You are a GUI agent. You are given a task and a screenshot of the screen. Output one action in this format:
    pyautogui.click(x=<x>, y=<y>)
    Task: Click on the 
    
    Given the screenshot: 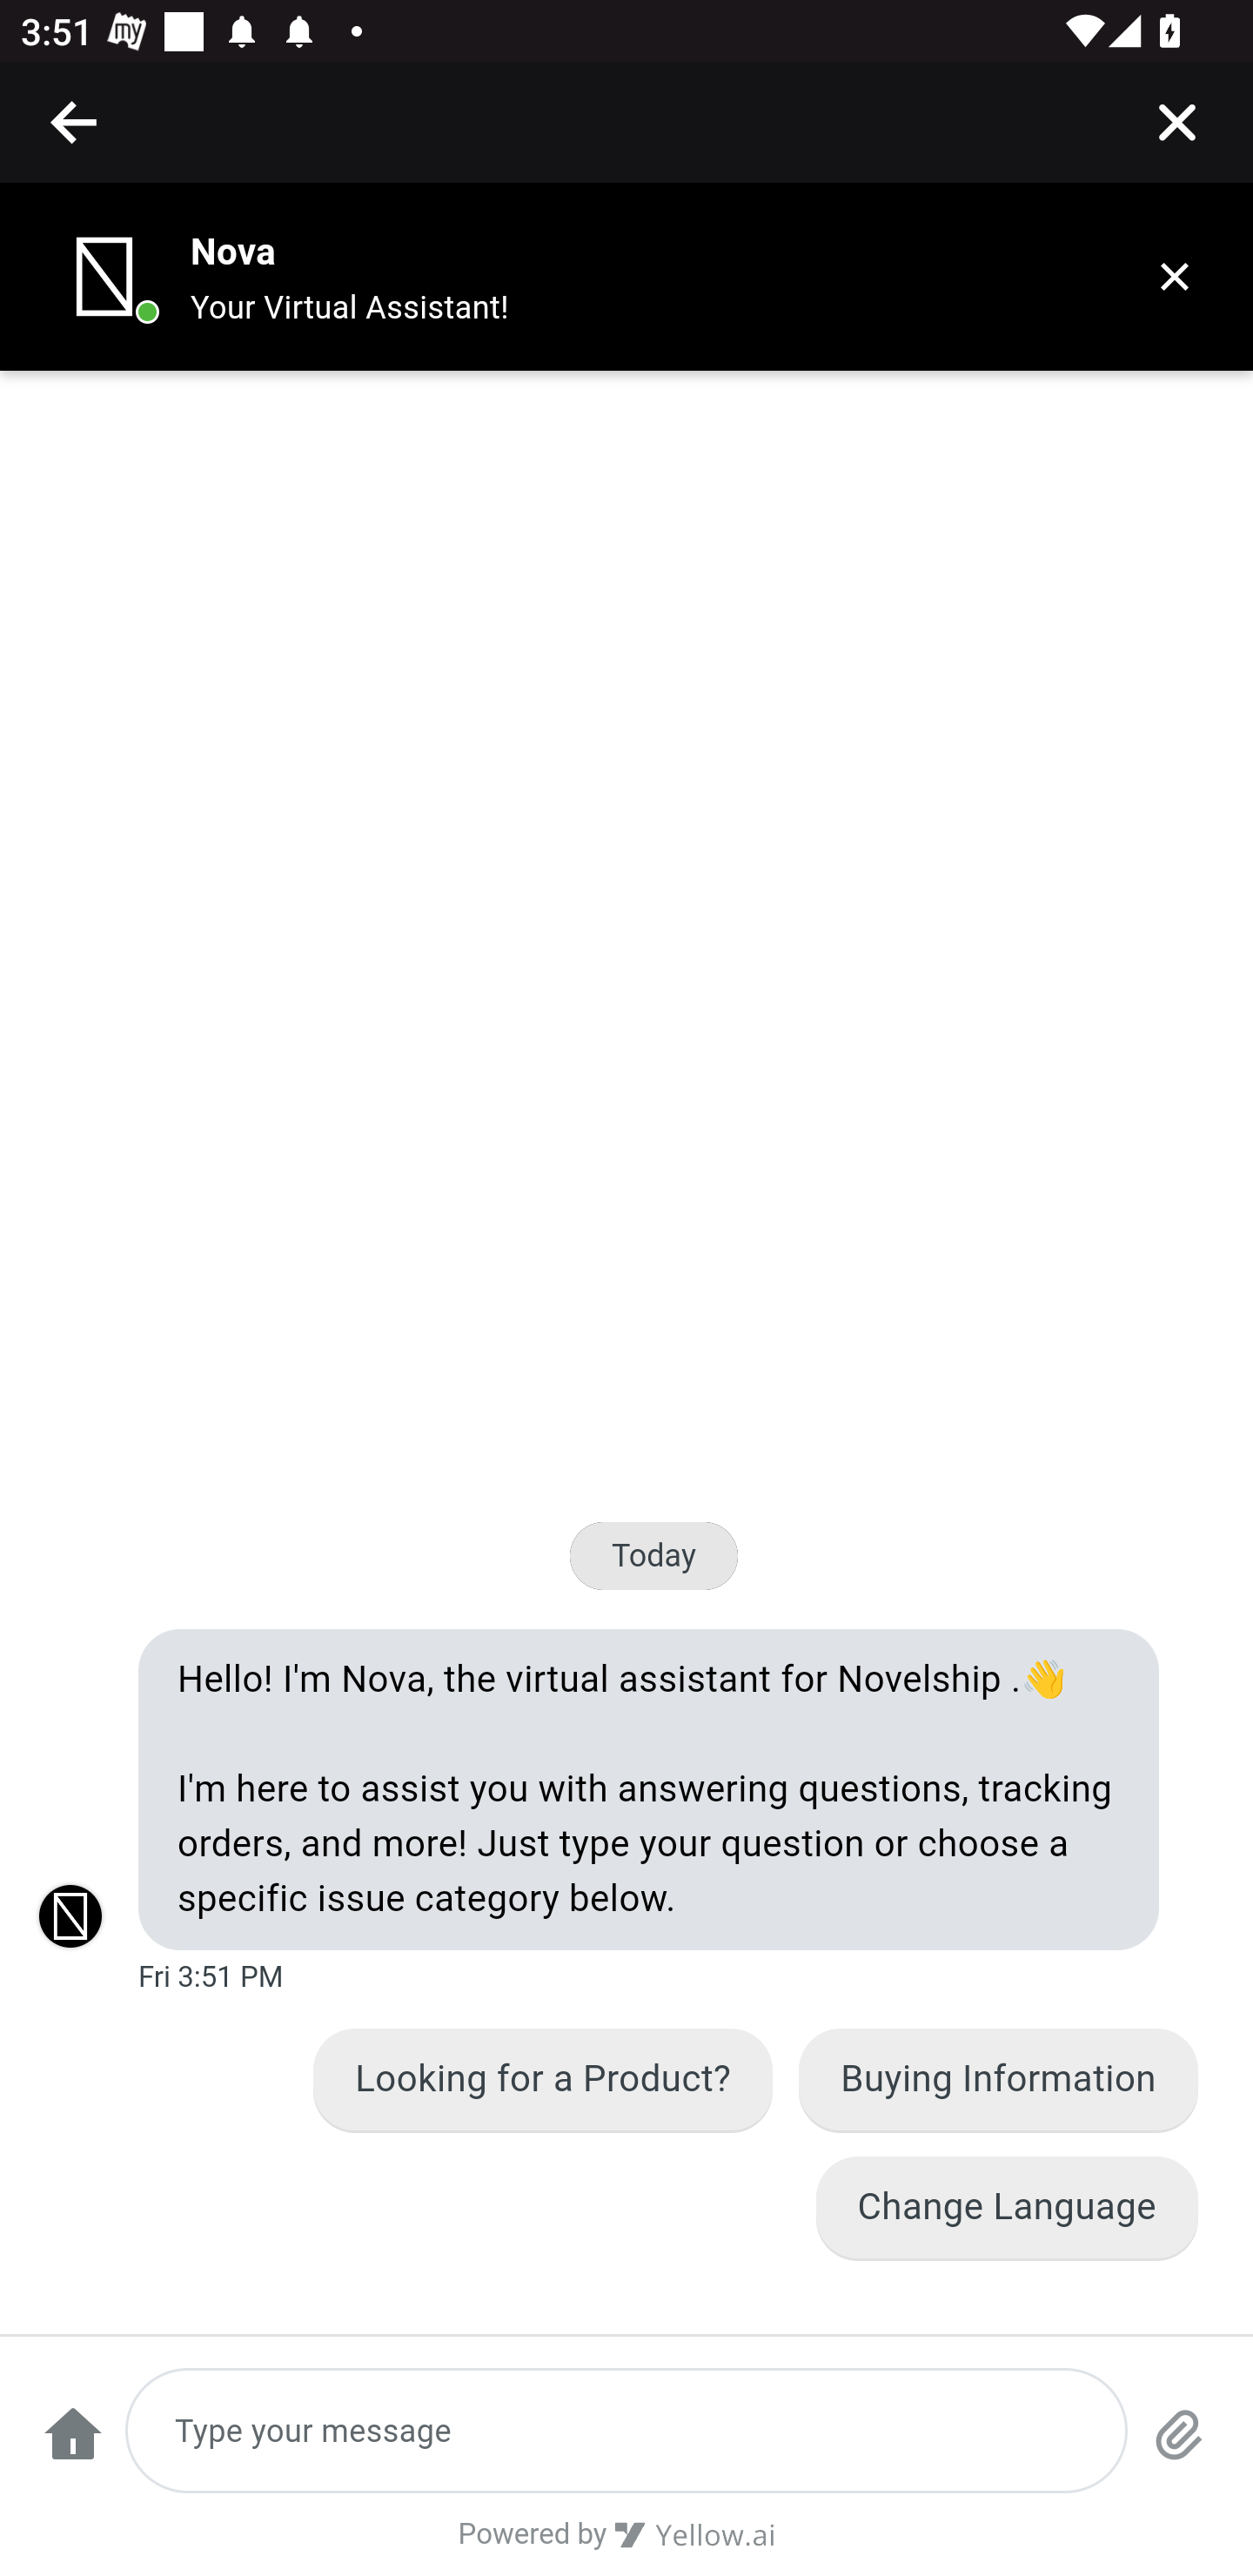 What is the action you would take?
    pyautogui.click(x=75, y=122)
    